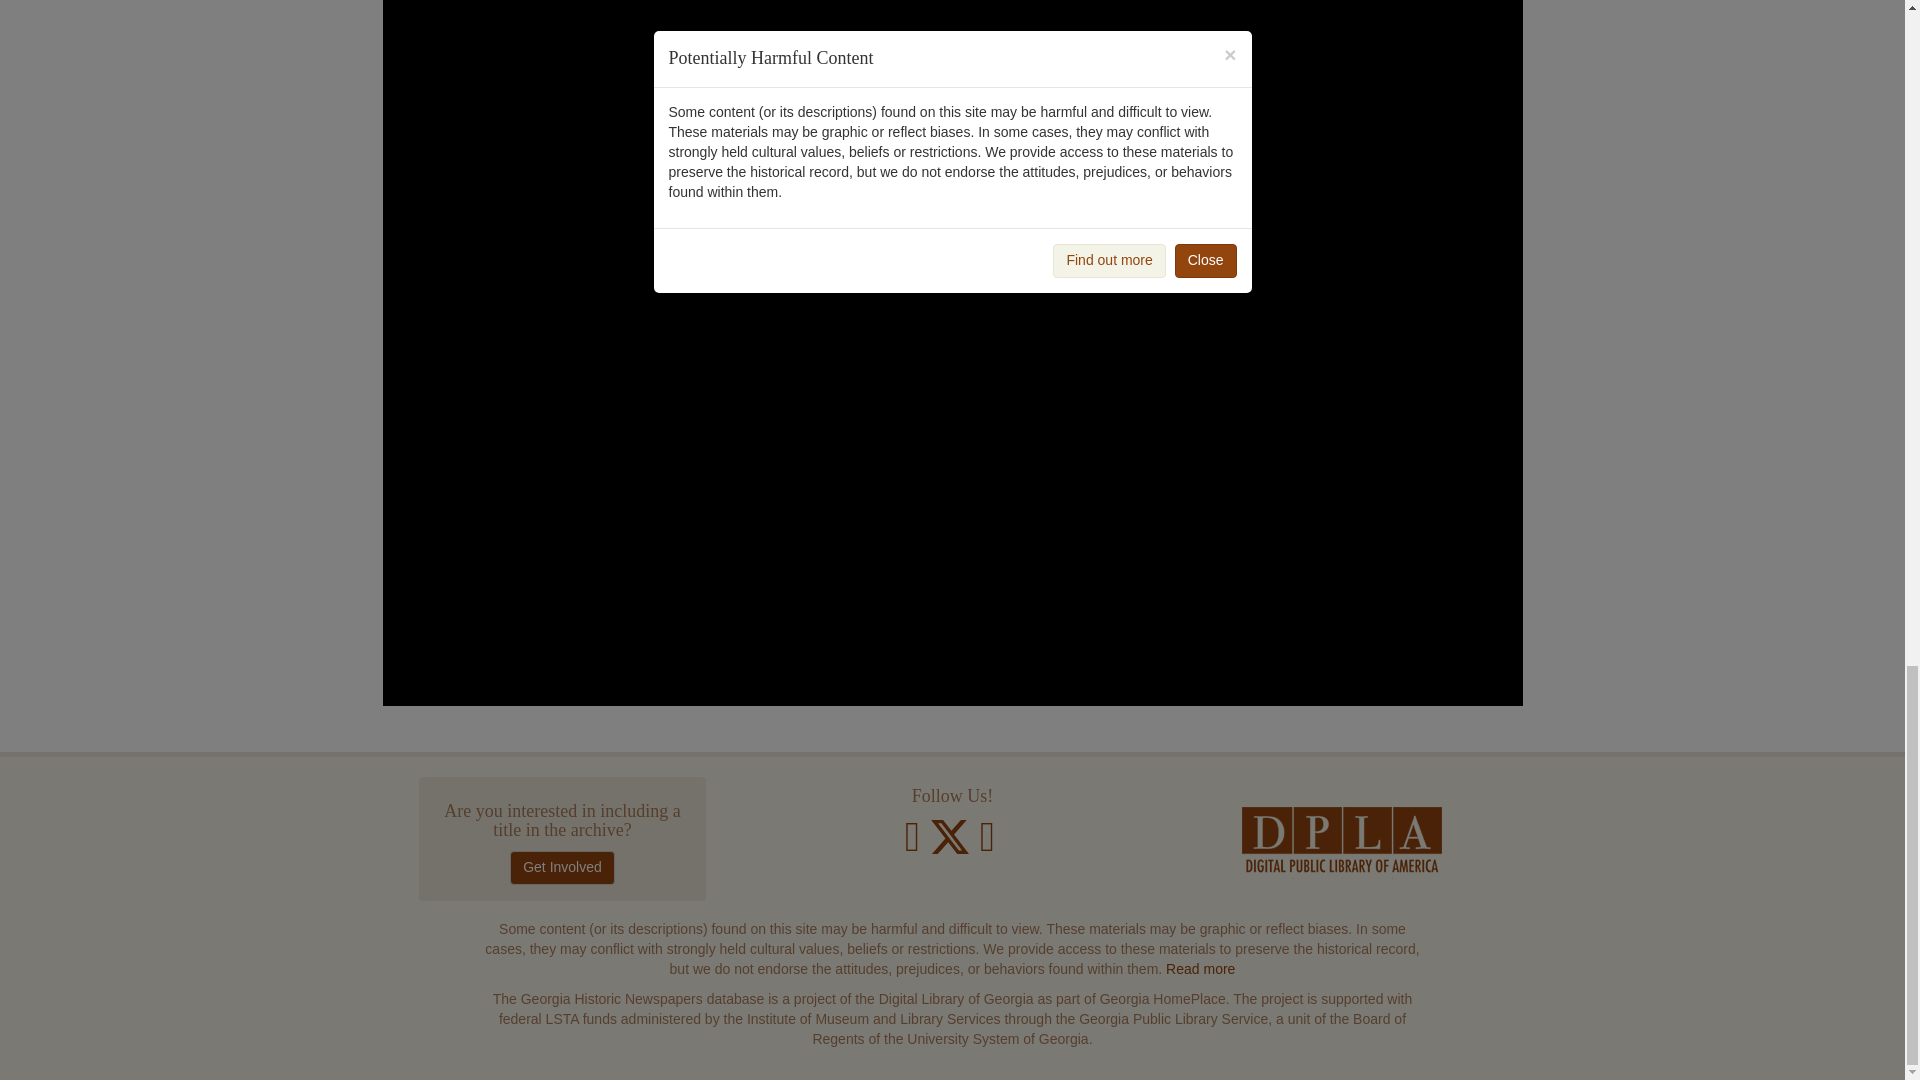 The width and height of the screenshot is (1920, 1080). I want to click on DLG Blog, so click(986, 846).